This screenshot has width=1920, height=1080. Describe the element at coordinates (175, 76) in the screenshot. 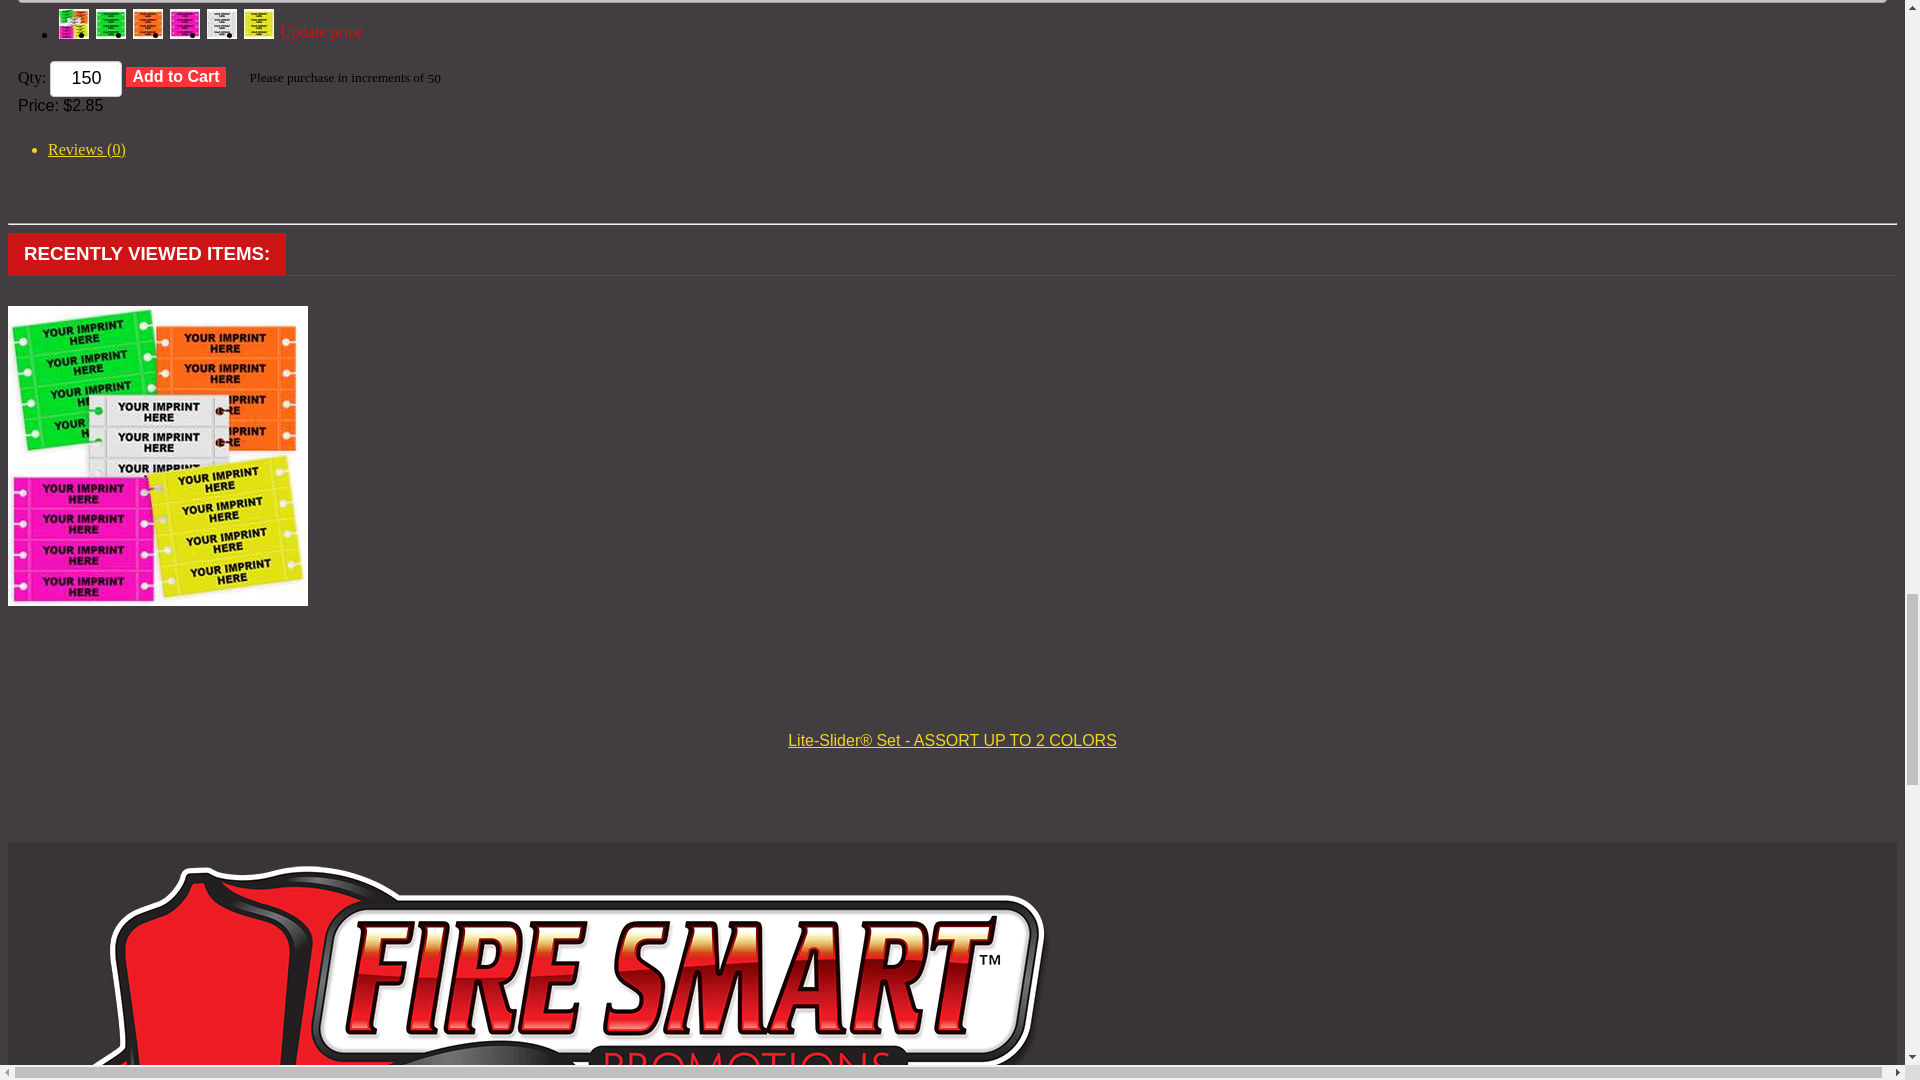

I see `Add to Cart` at that location.